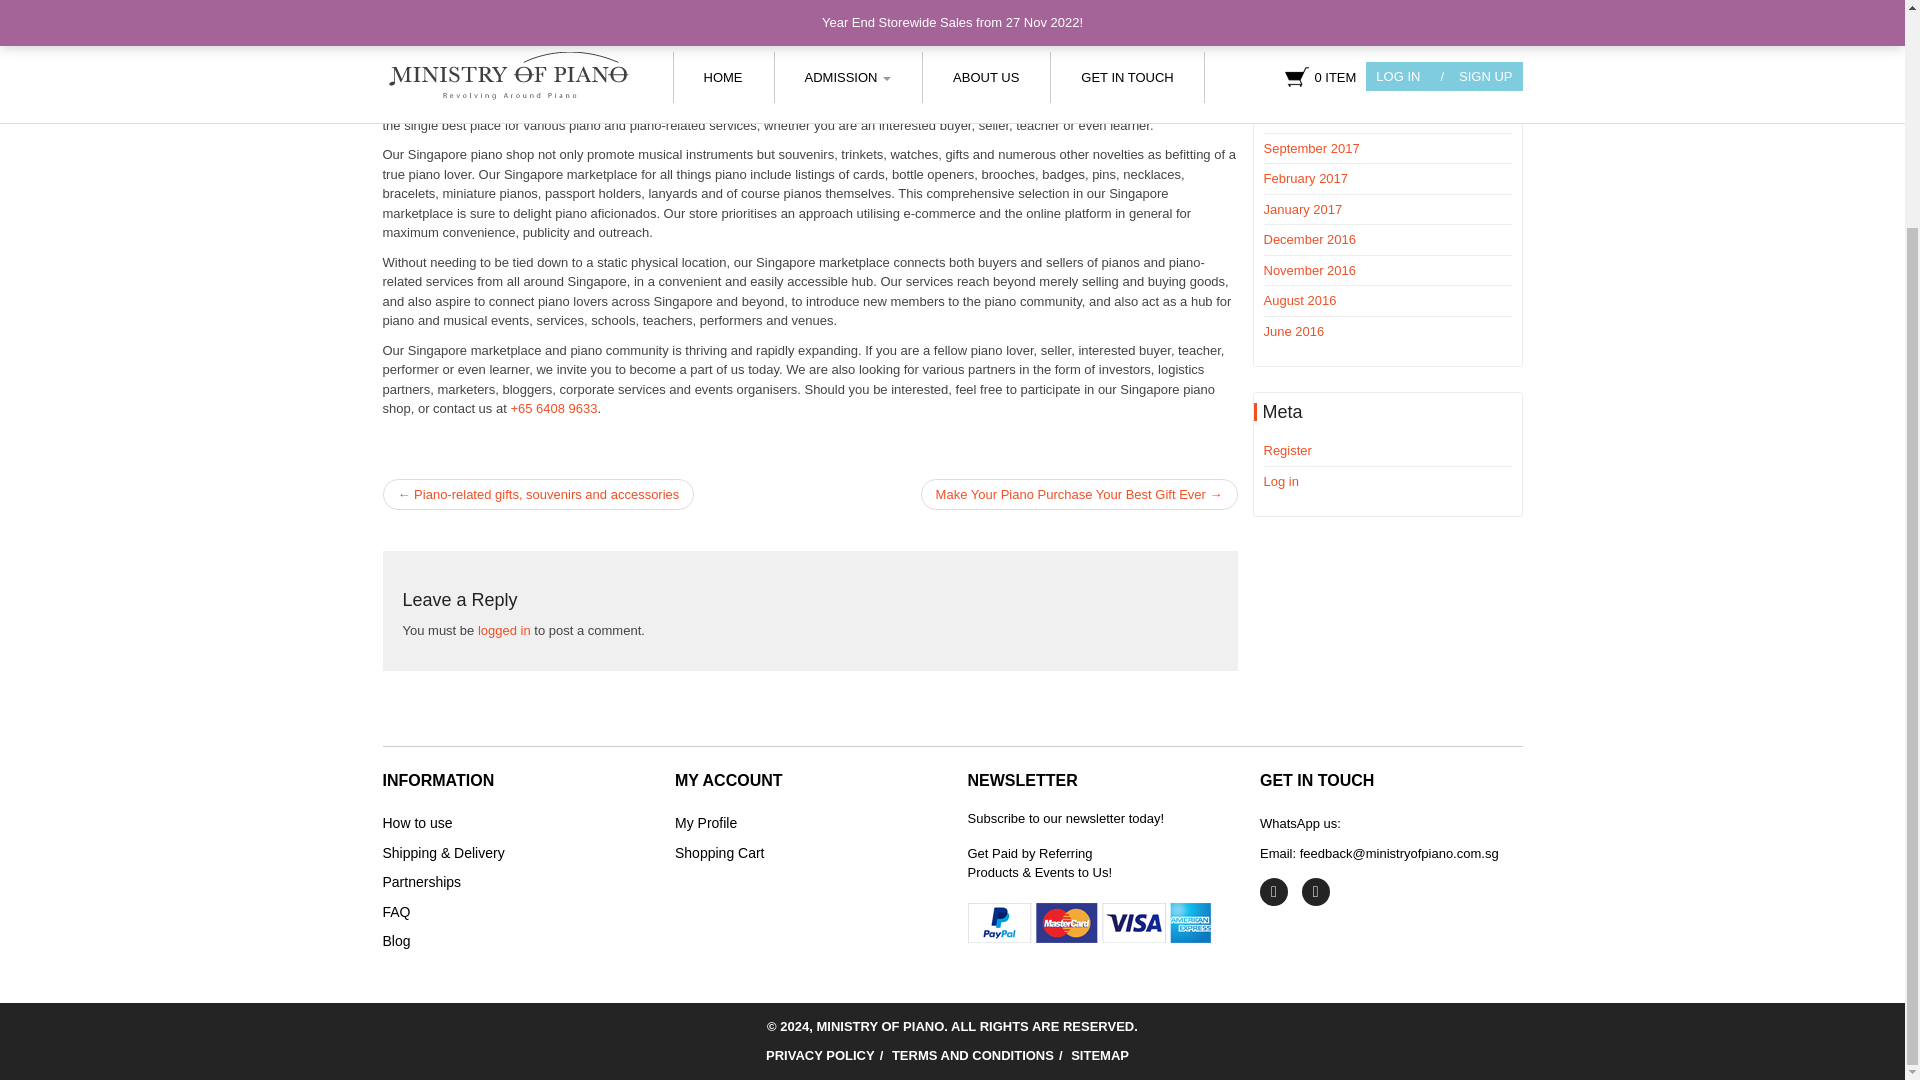 This screenshot has height=1080, width=1920. What do you see at coordinates (1311, 148) in the screenshot?
I see `September 2017` at bounding box center [1311, 148].